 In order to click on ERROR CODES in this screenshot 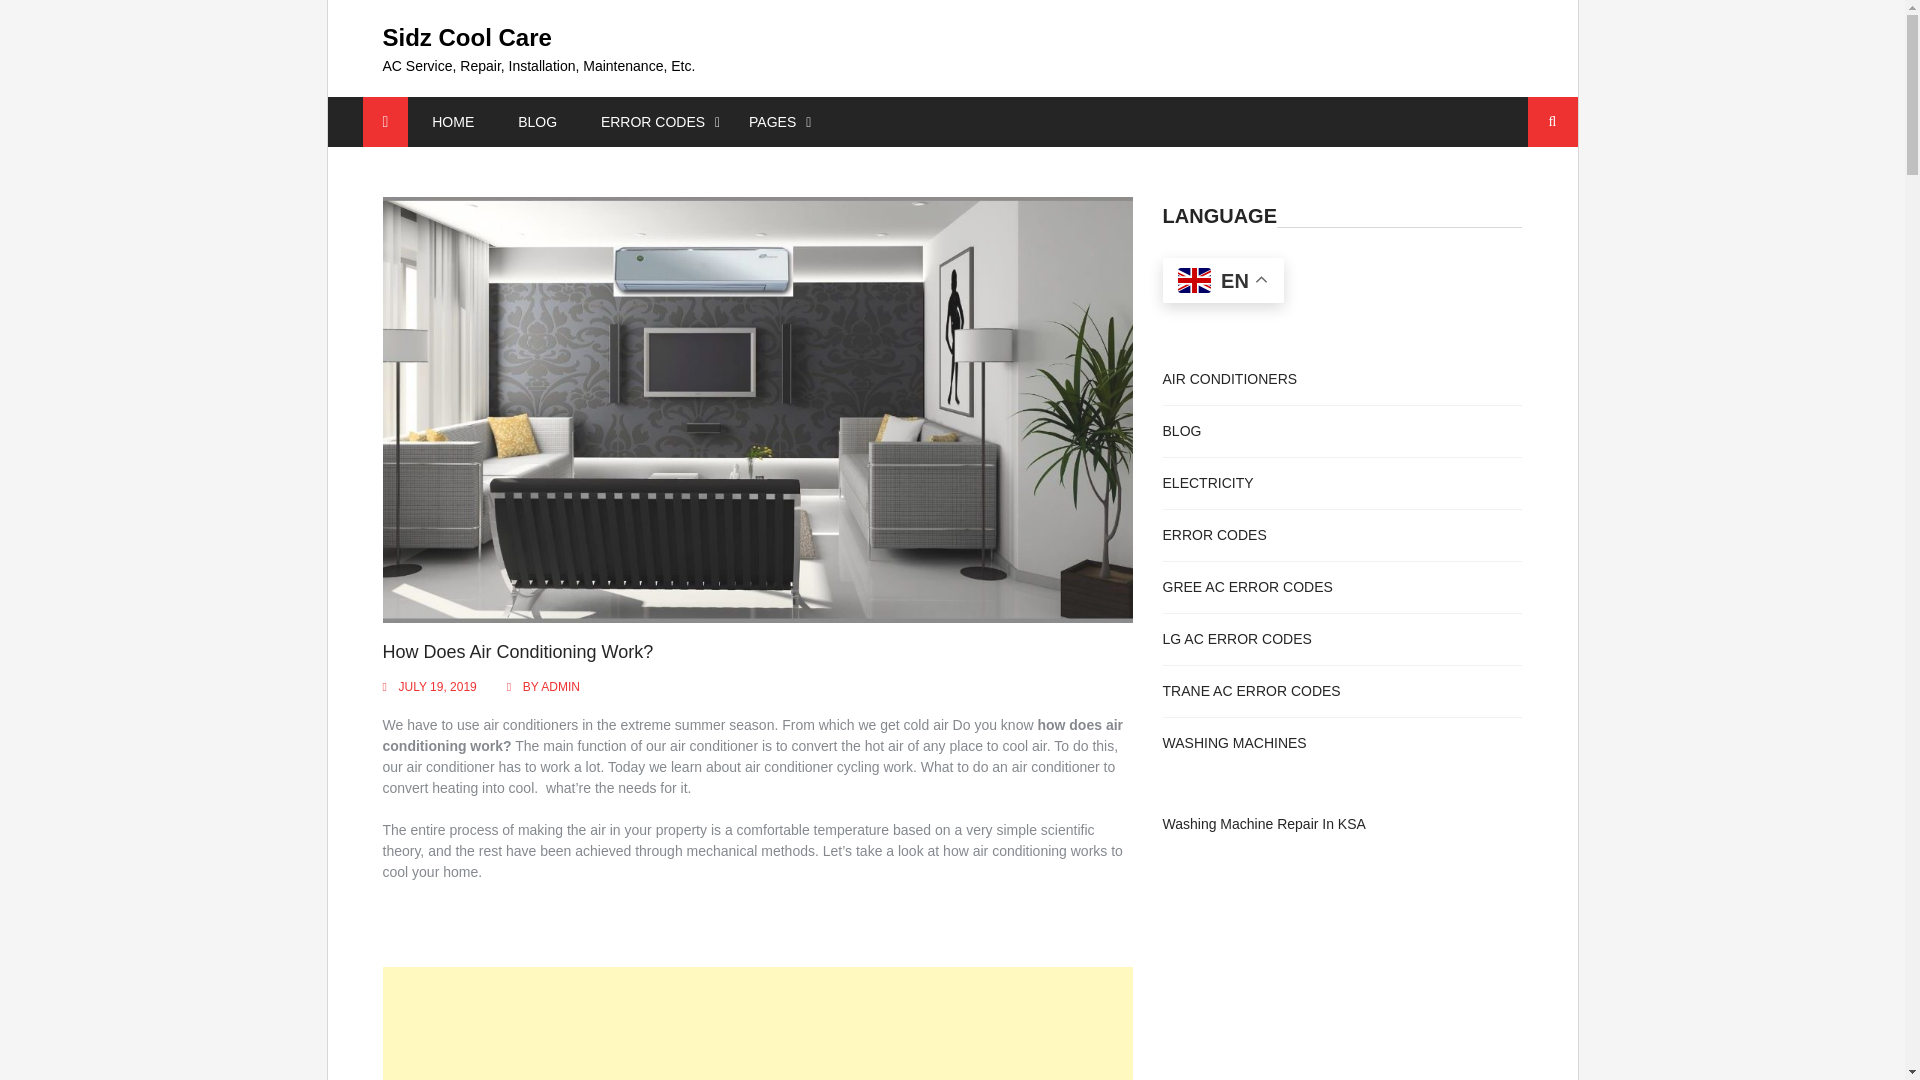, I will do `click(653, 121)`.